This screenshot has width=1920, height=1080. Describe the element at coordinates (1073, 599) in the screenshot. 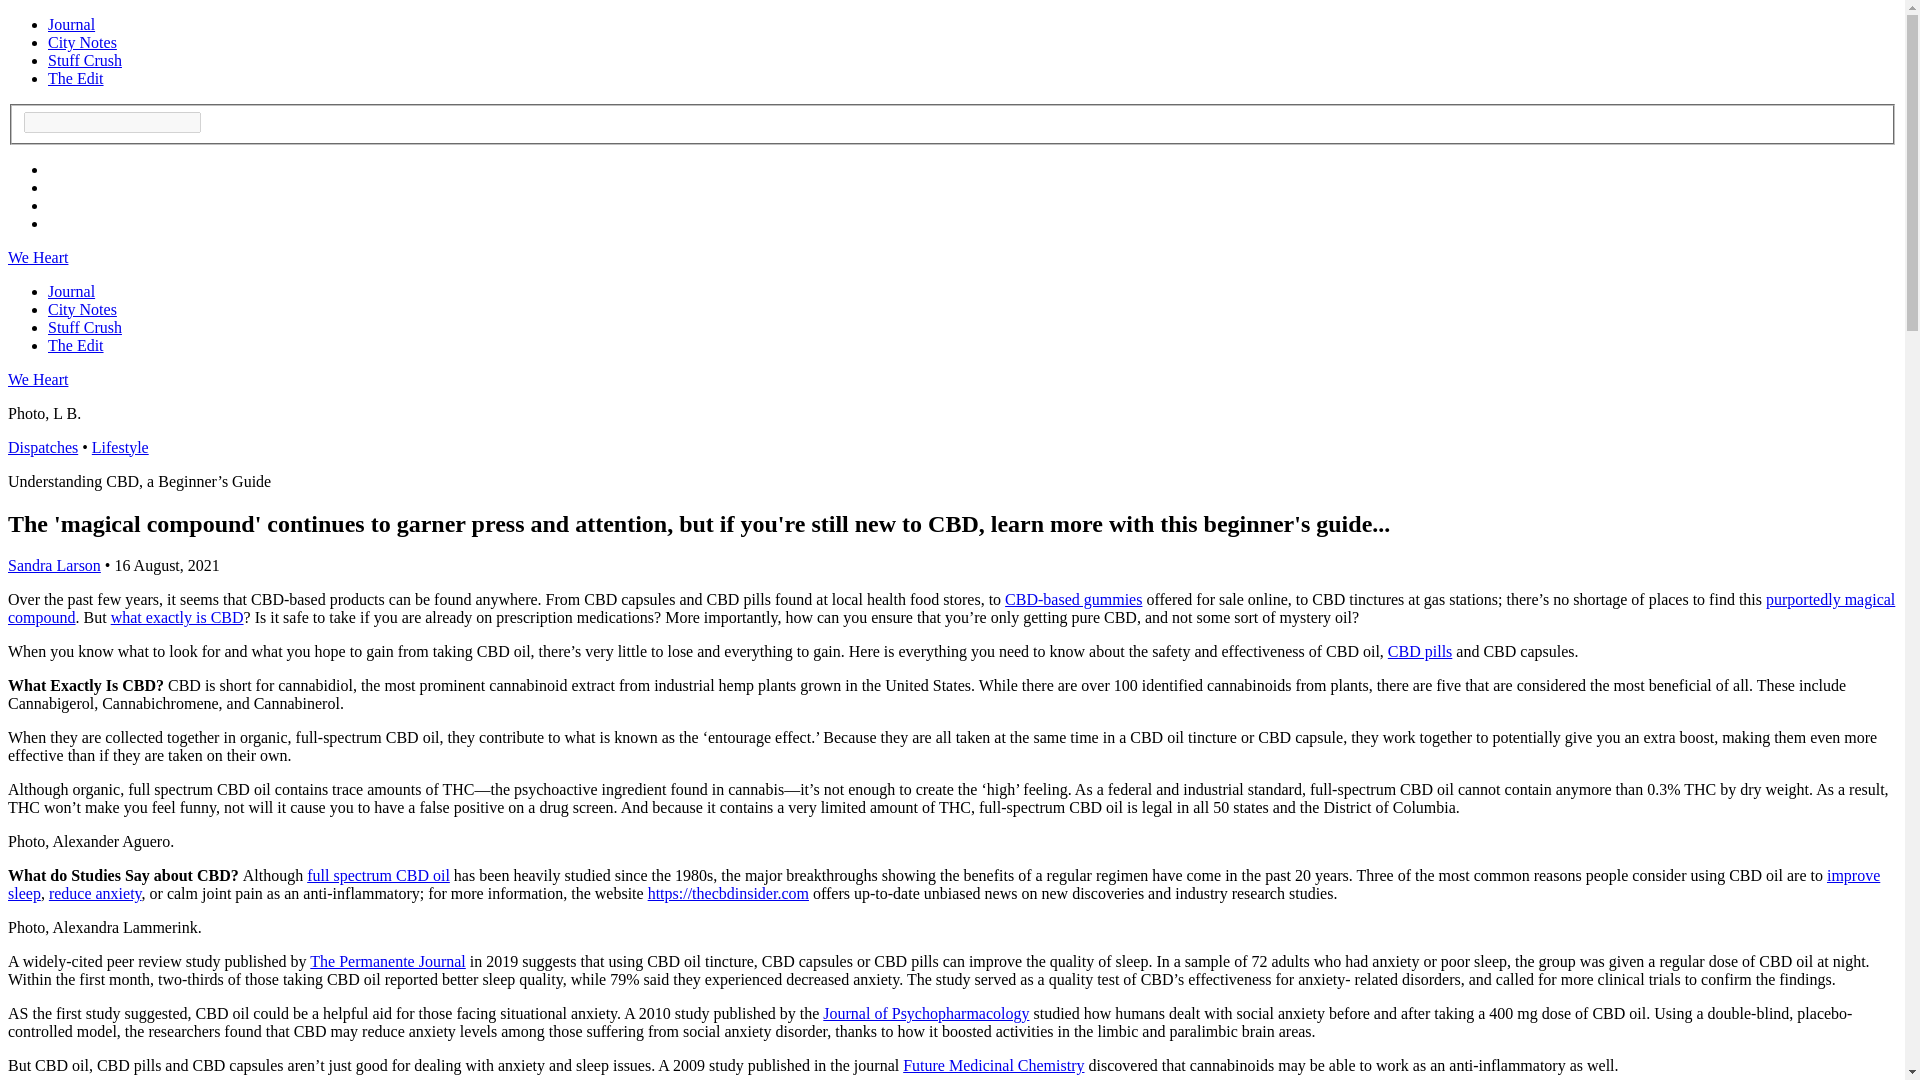

I see `CBD-based gummies` at that location.